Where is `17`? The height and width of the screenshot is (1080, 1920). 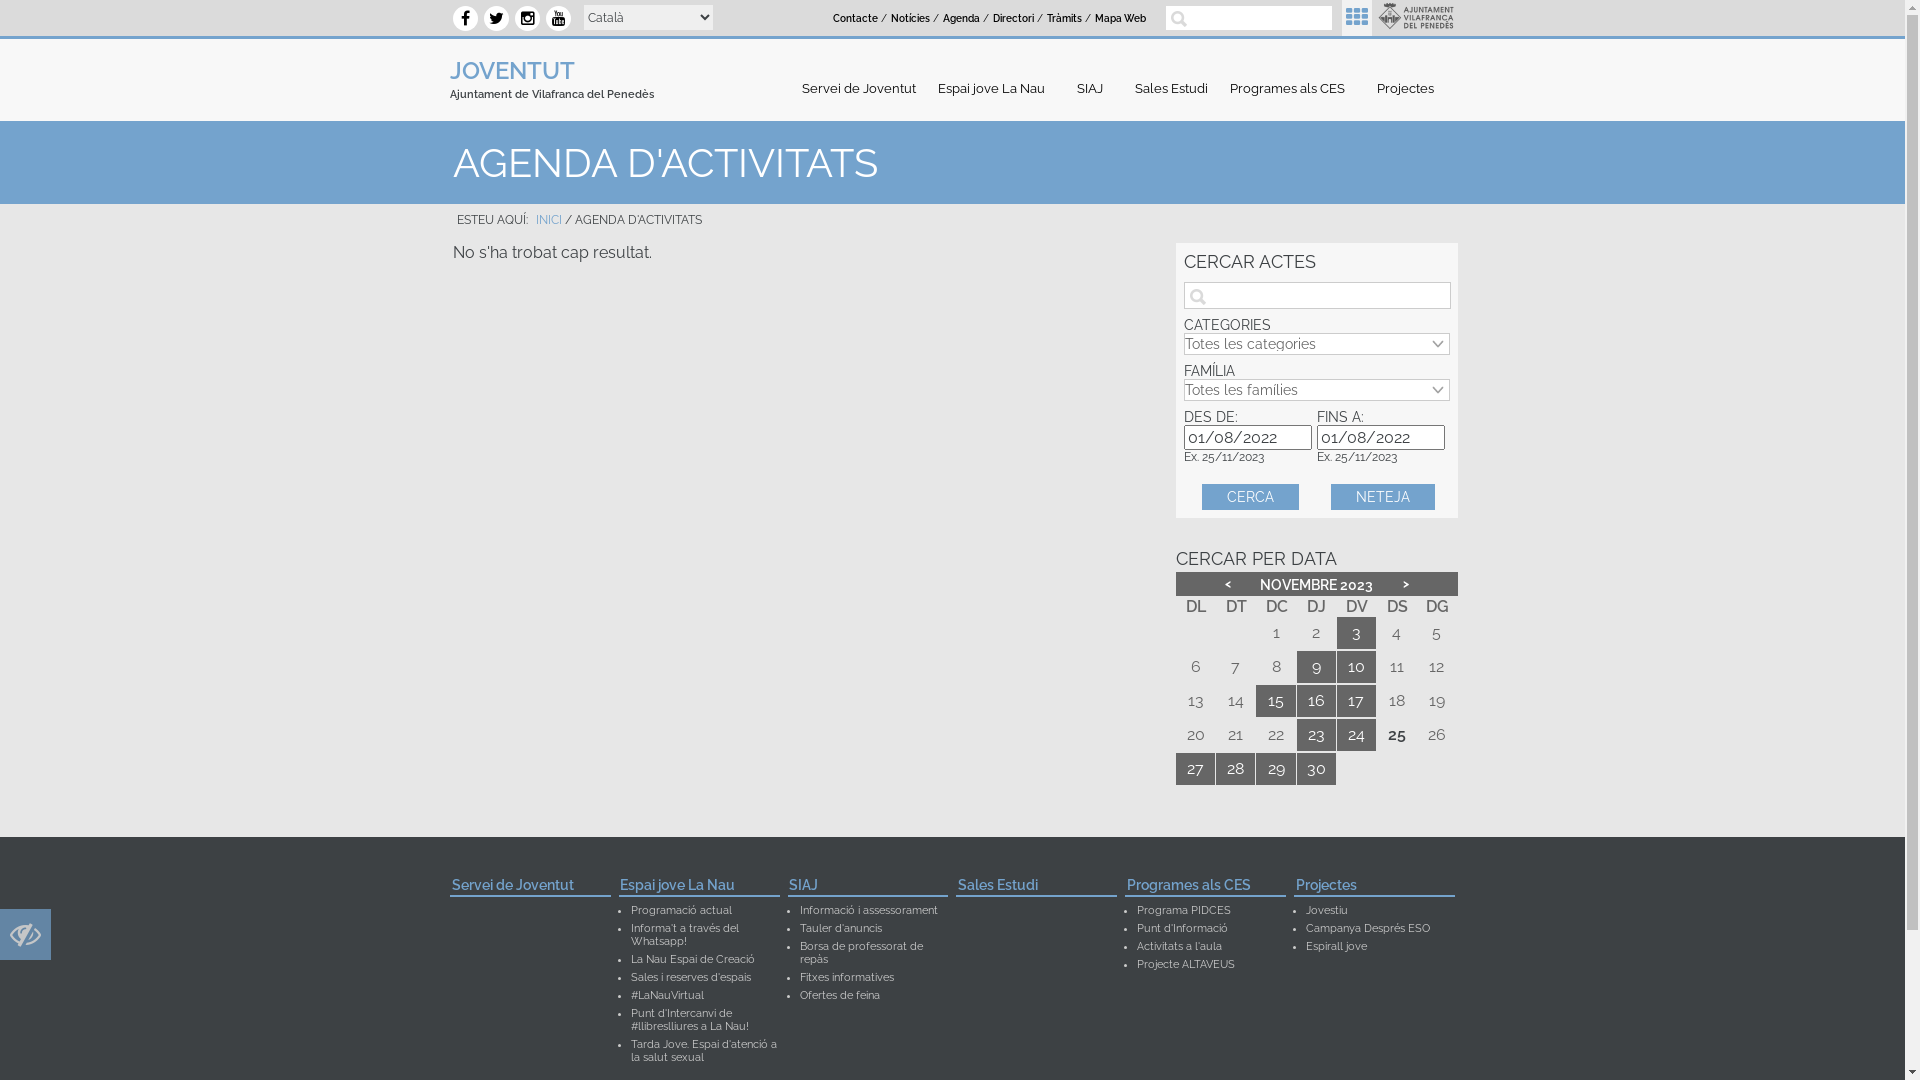
17 is located at coordinates (1356, 701).